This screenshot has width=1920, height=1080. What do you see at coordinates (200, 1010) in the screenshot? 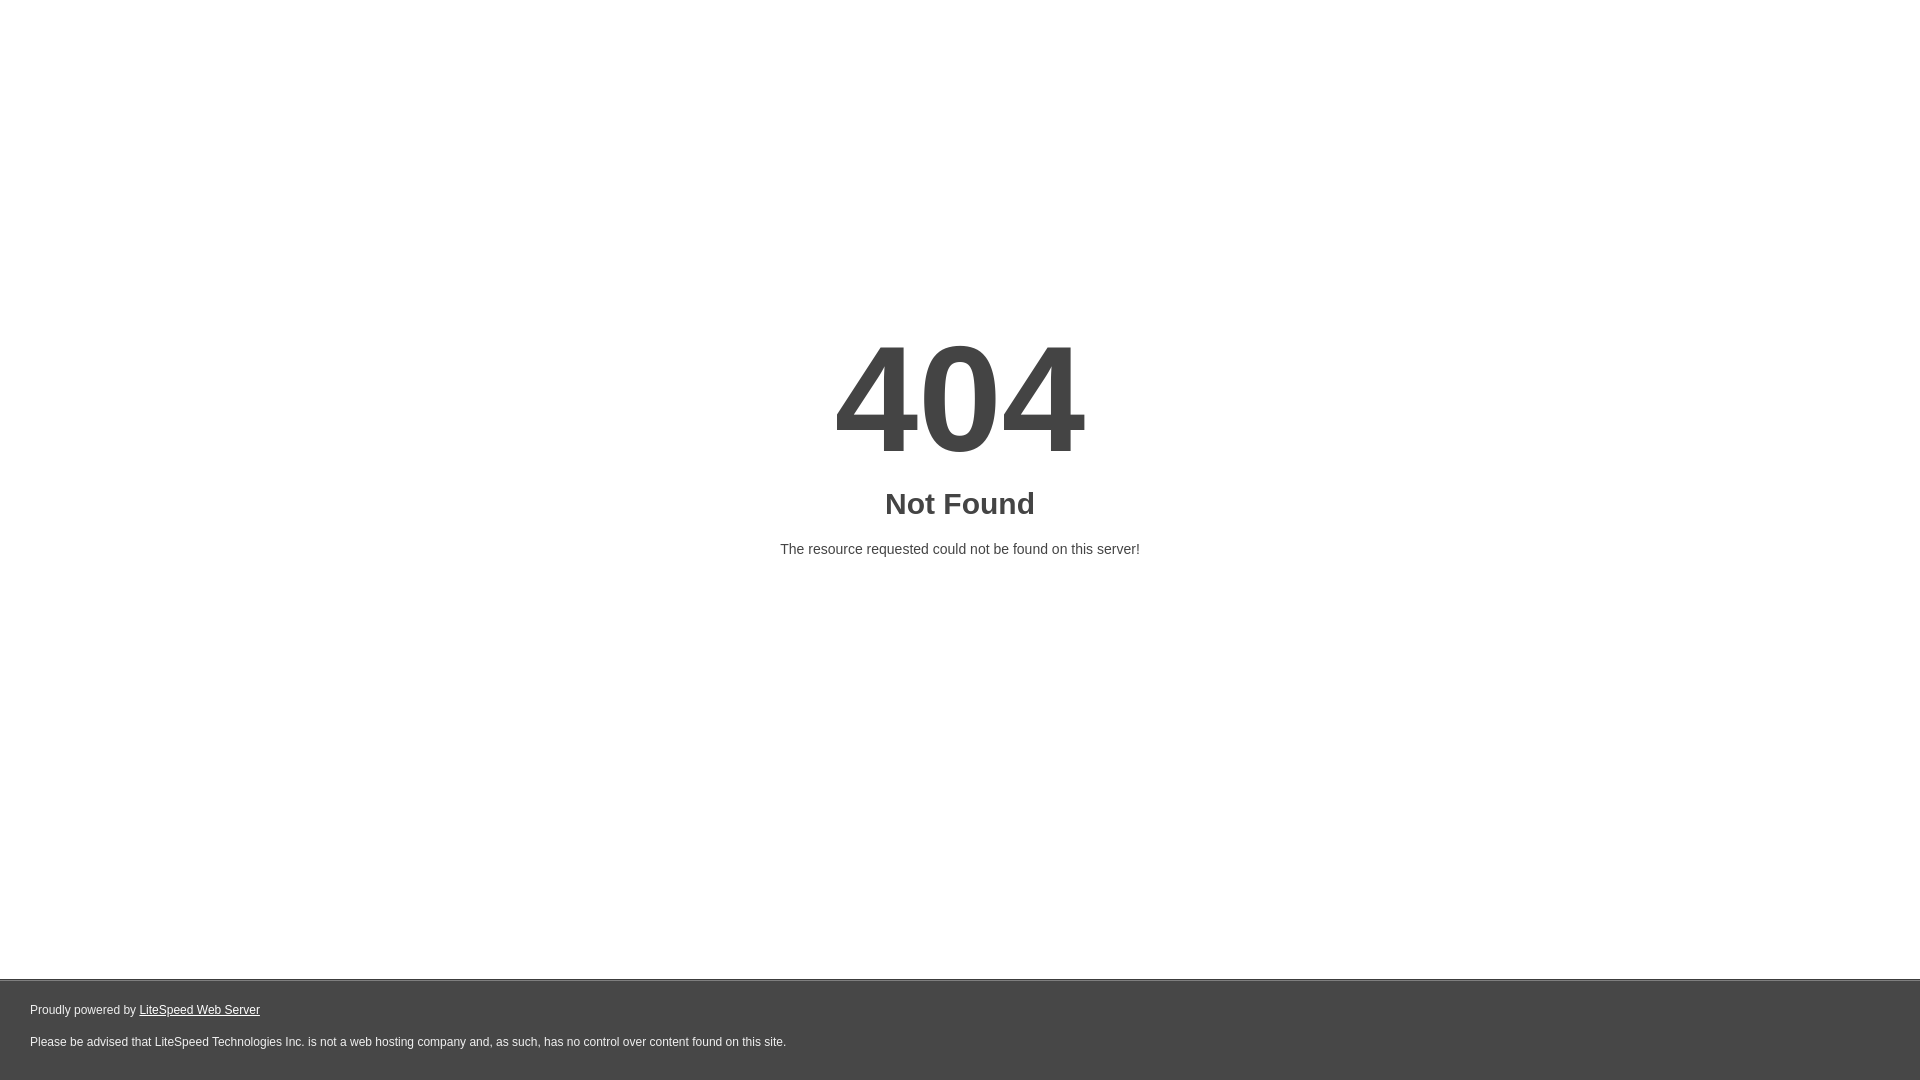
I see `LiteSpeed Web Server` at bounding box center [200, 1010].